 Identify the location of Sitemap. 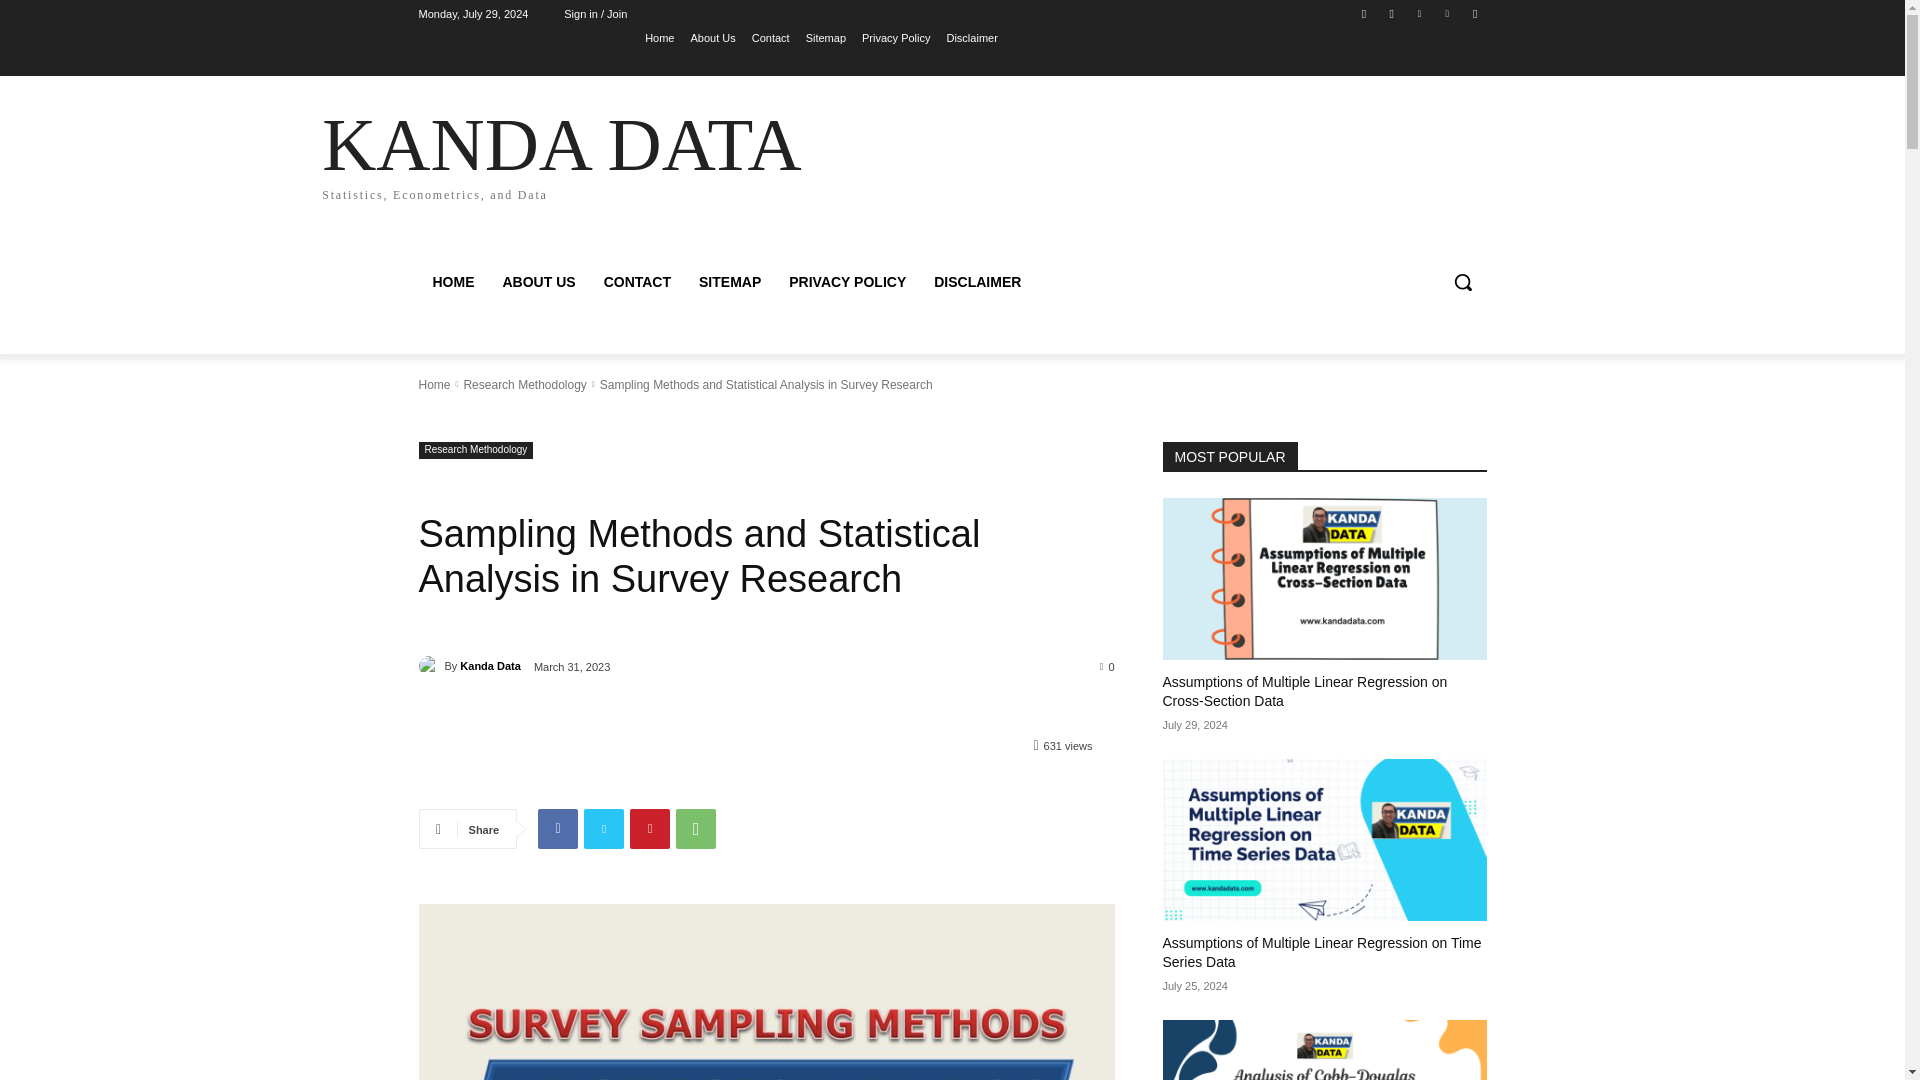
(826, 37).